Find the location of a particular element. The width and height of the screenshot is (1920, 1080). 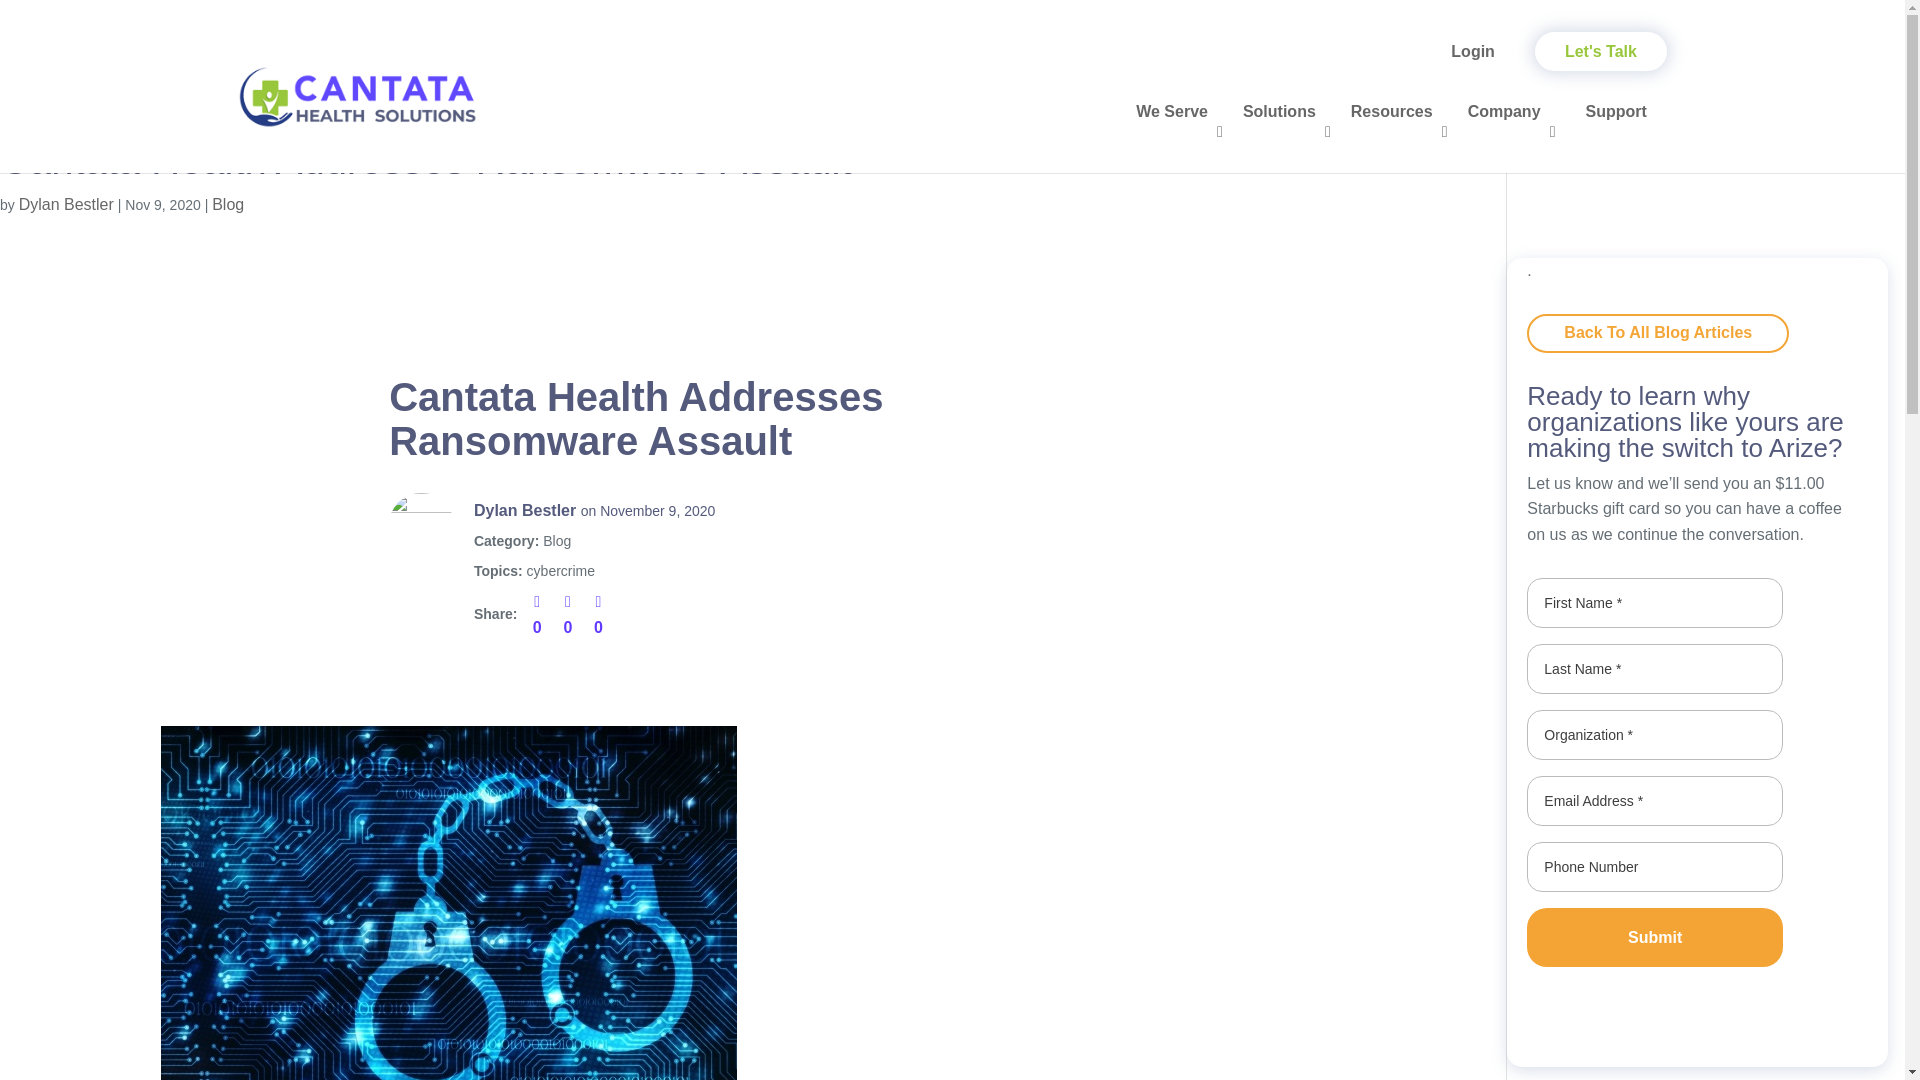

Let's Talk is located at coordinates (1600, 52).